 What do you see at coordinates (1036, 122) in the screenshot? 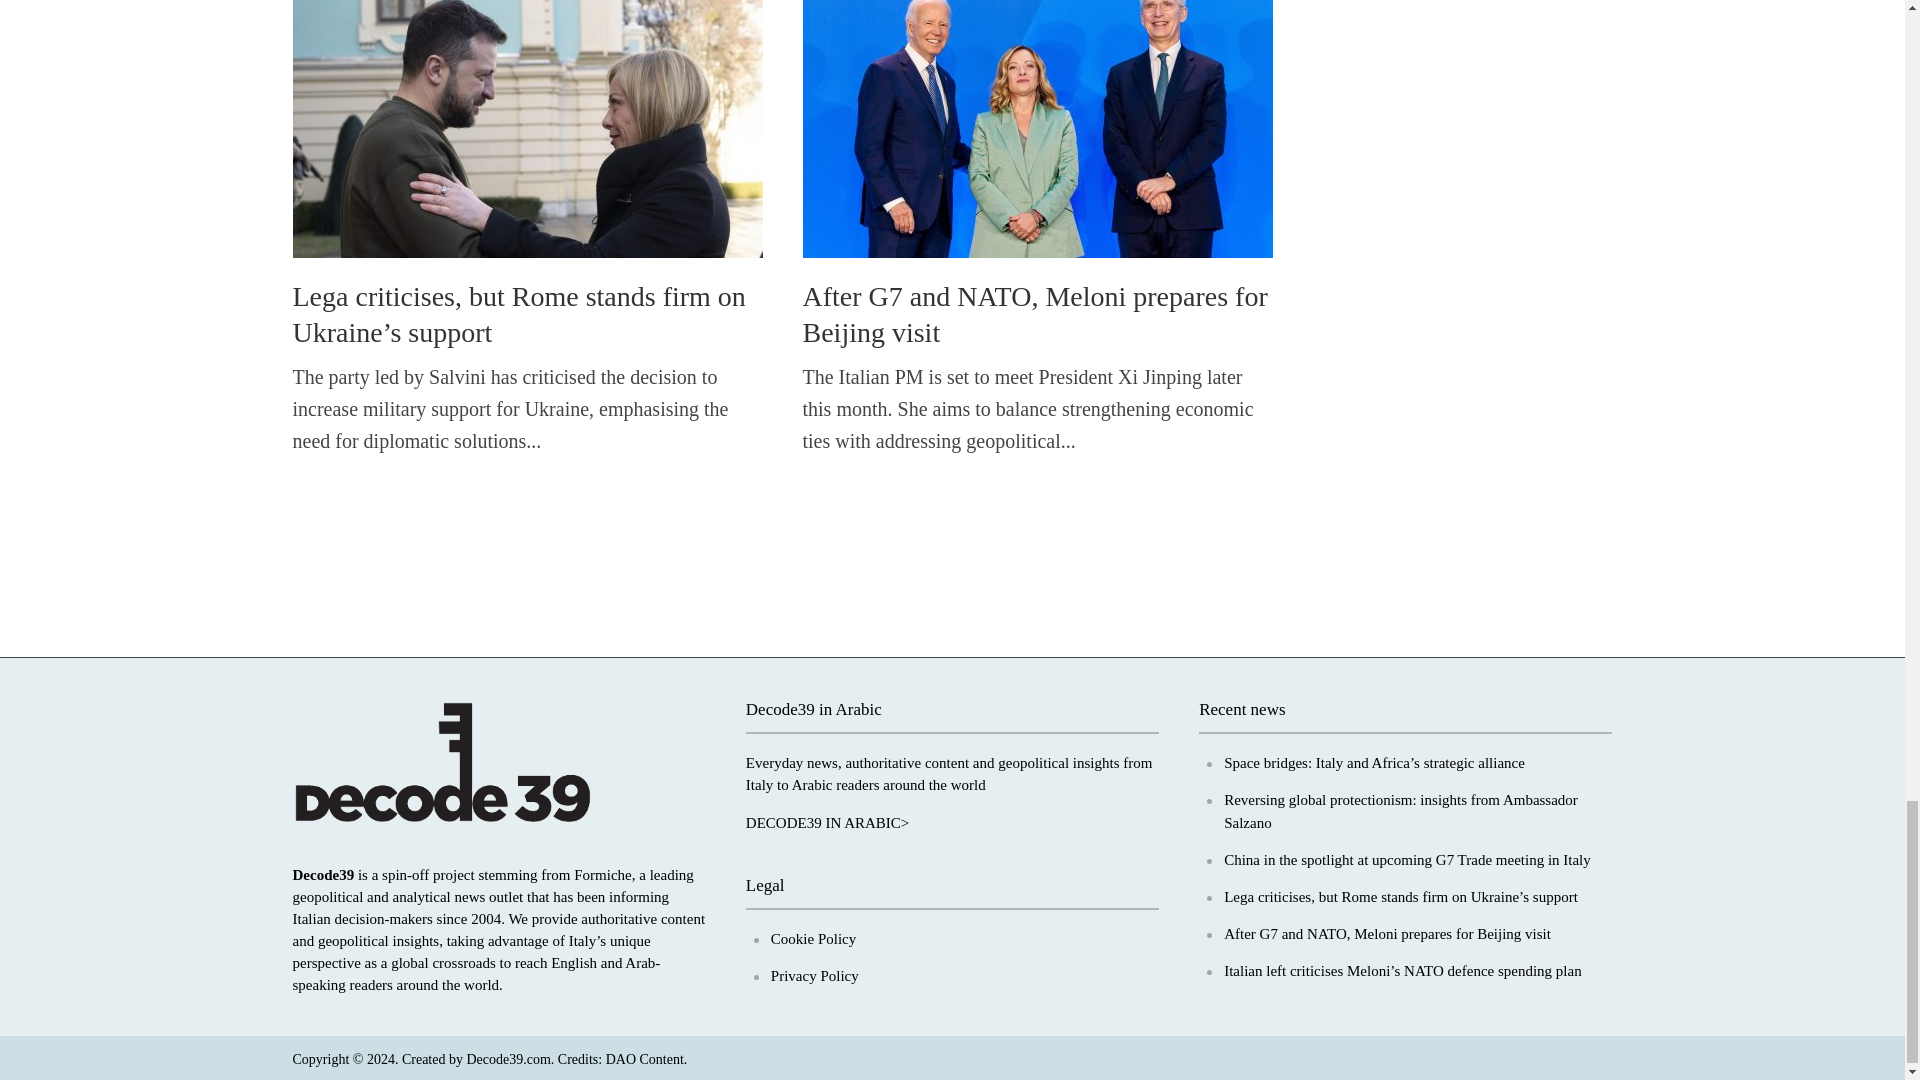
I see `After G7 and NATO, Meloni prepares for Beijing visit` at bounding box center [1036, 122].